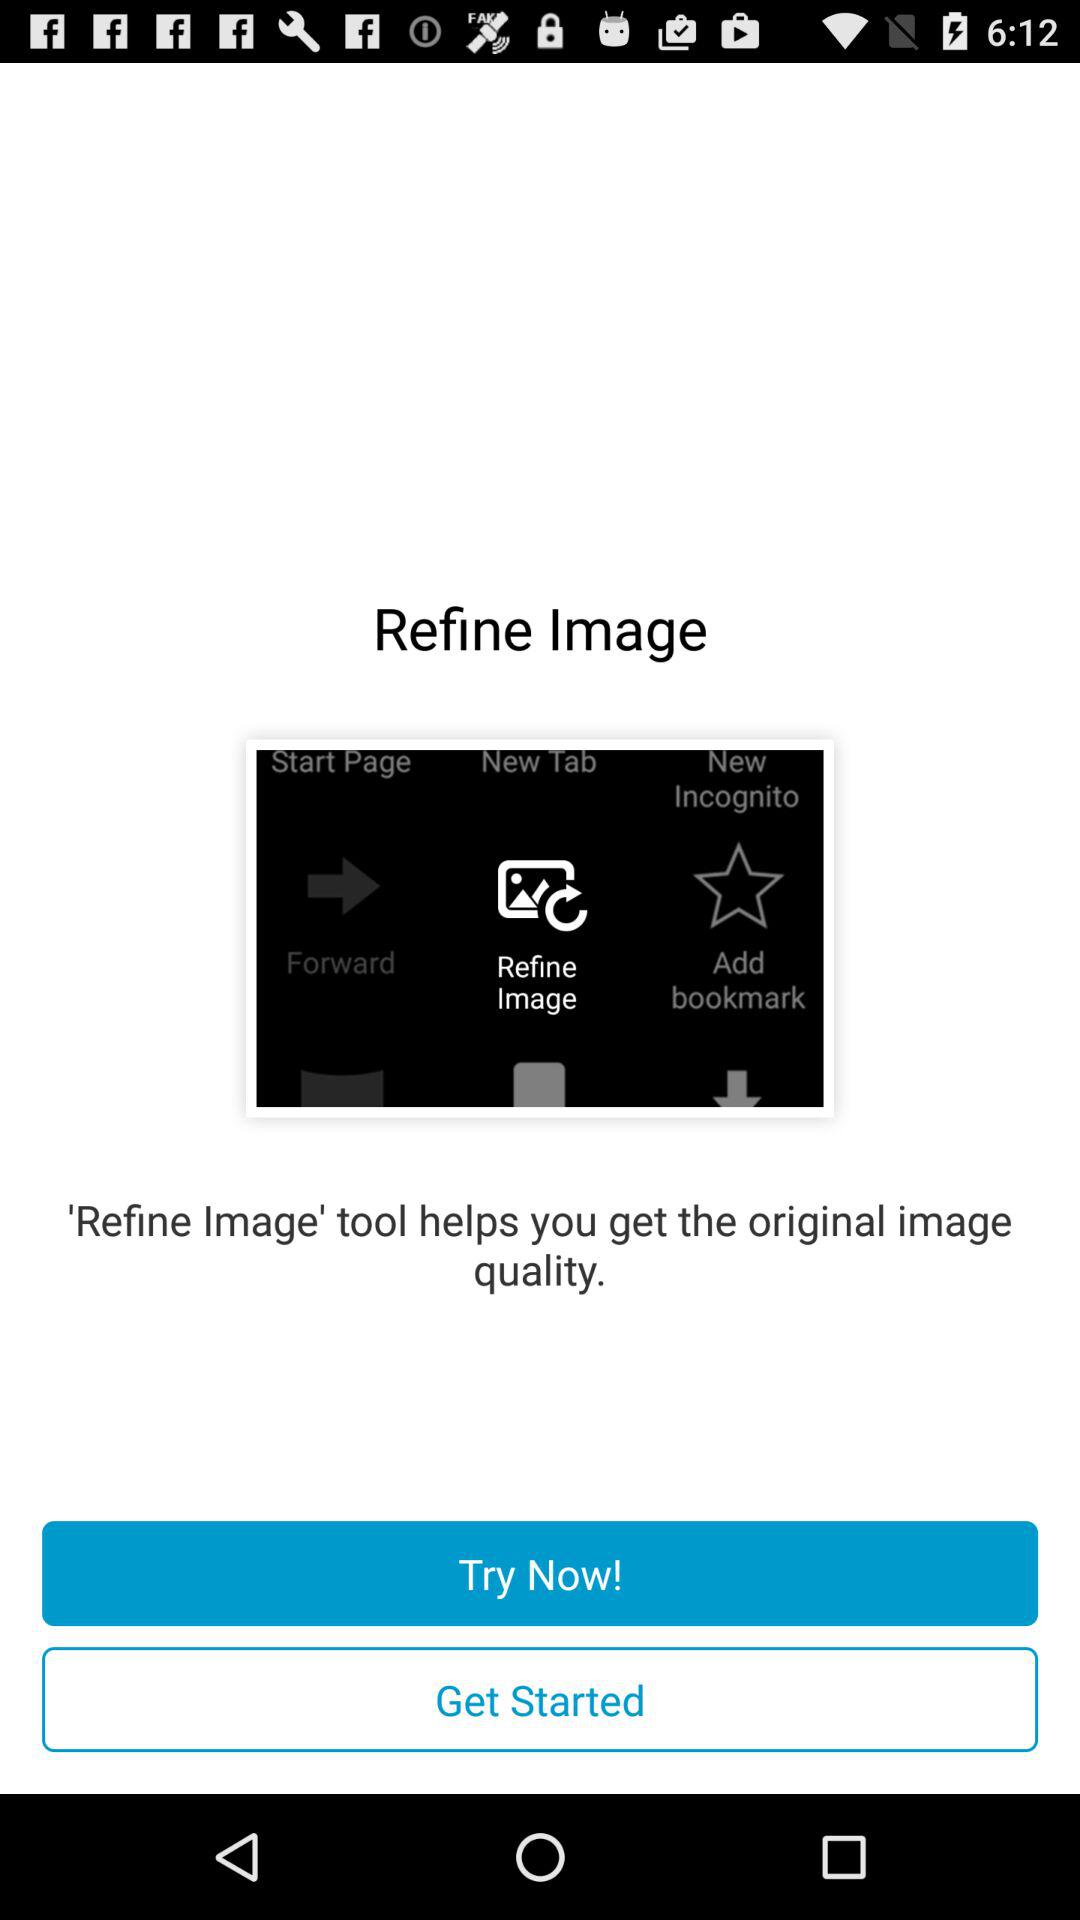 The height and width of the screenshot is (1920, 1080). Describe the element at coordinates (540, 1700) in the screenshot. I see `jump to get started icon` at that location.